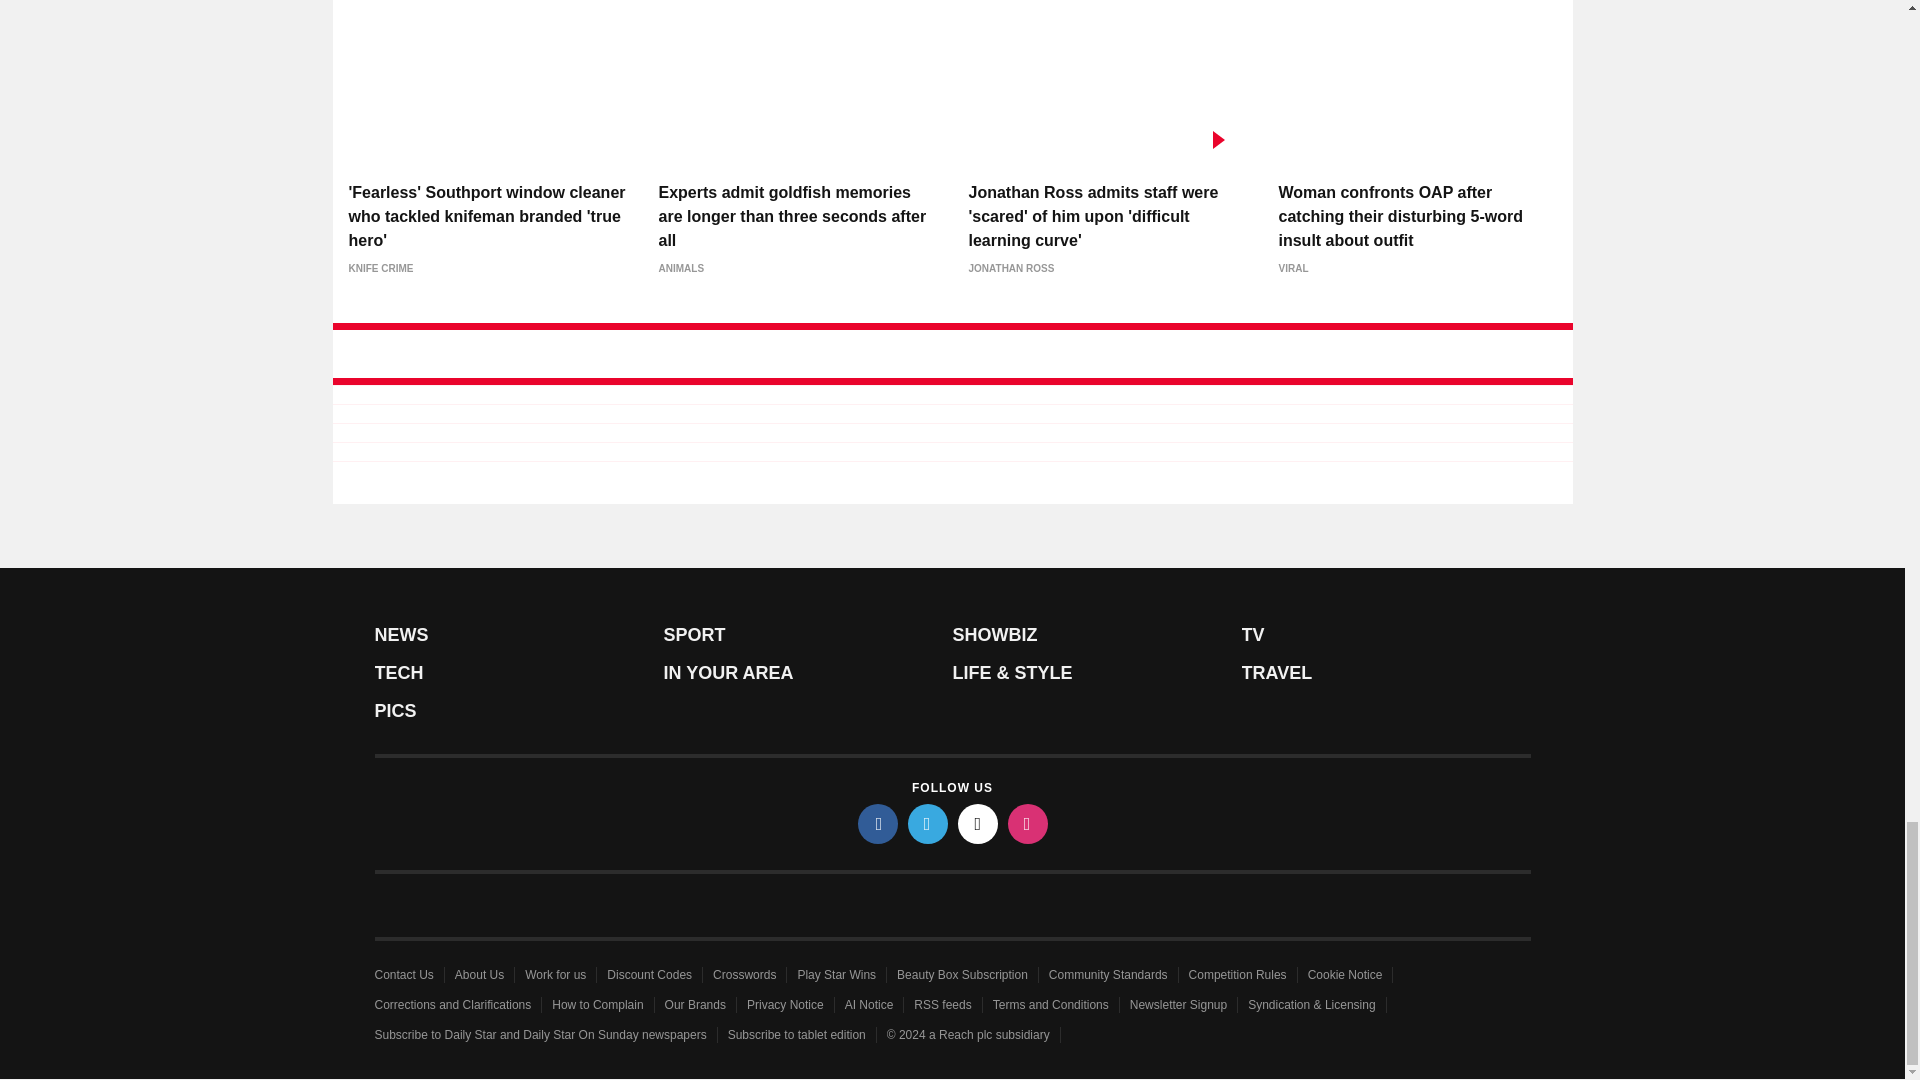 This screenshot has width=1920, height=1080. Describe the element at coordinates (1028, 823) in the screenshot. I see `instagram` at that location.